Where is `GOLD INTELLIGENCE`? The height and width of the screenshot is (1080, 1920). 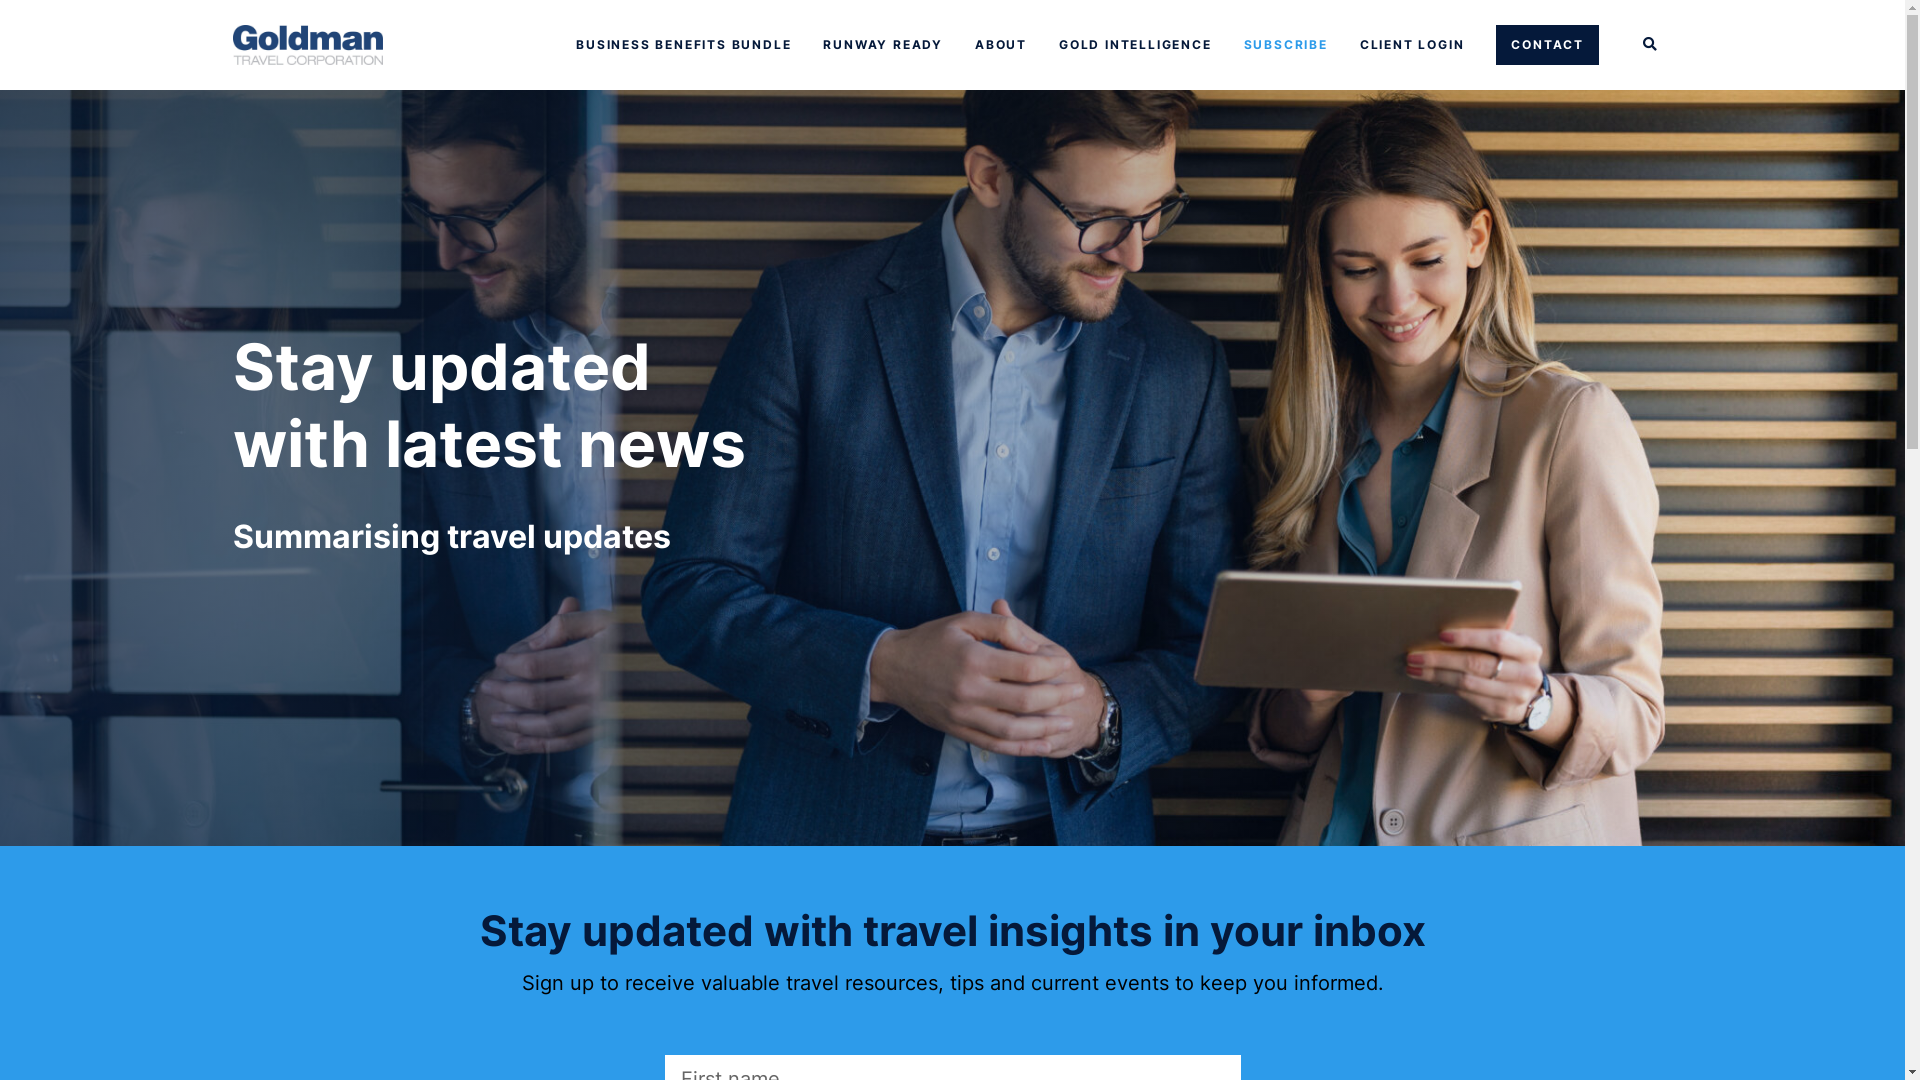
GOLD INTELLIGENCE is located at coordinates (1136, 45).